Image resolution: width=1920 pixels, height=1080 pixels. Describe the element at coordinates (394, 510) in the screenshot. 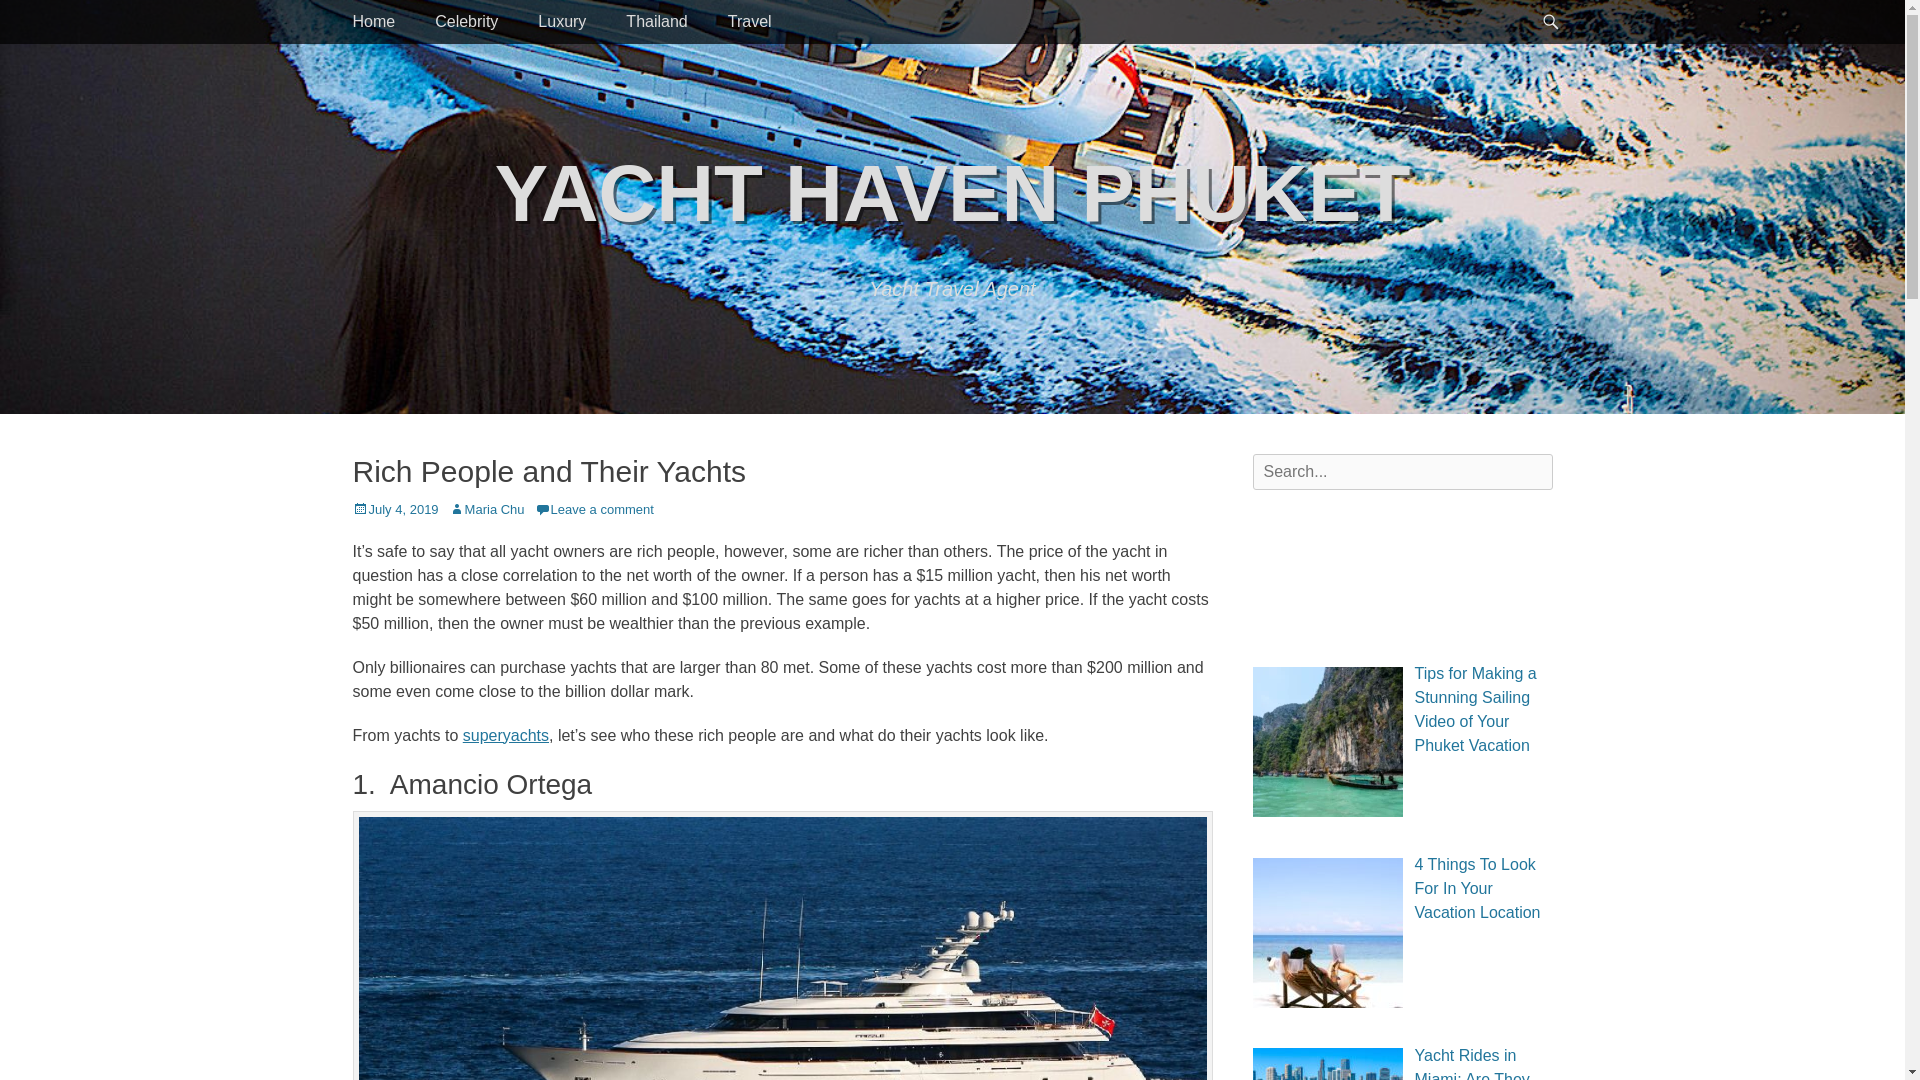

I see `July 4, 2019` at that location.